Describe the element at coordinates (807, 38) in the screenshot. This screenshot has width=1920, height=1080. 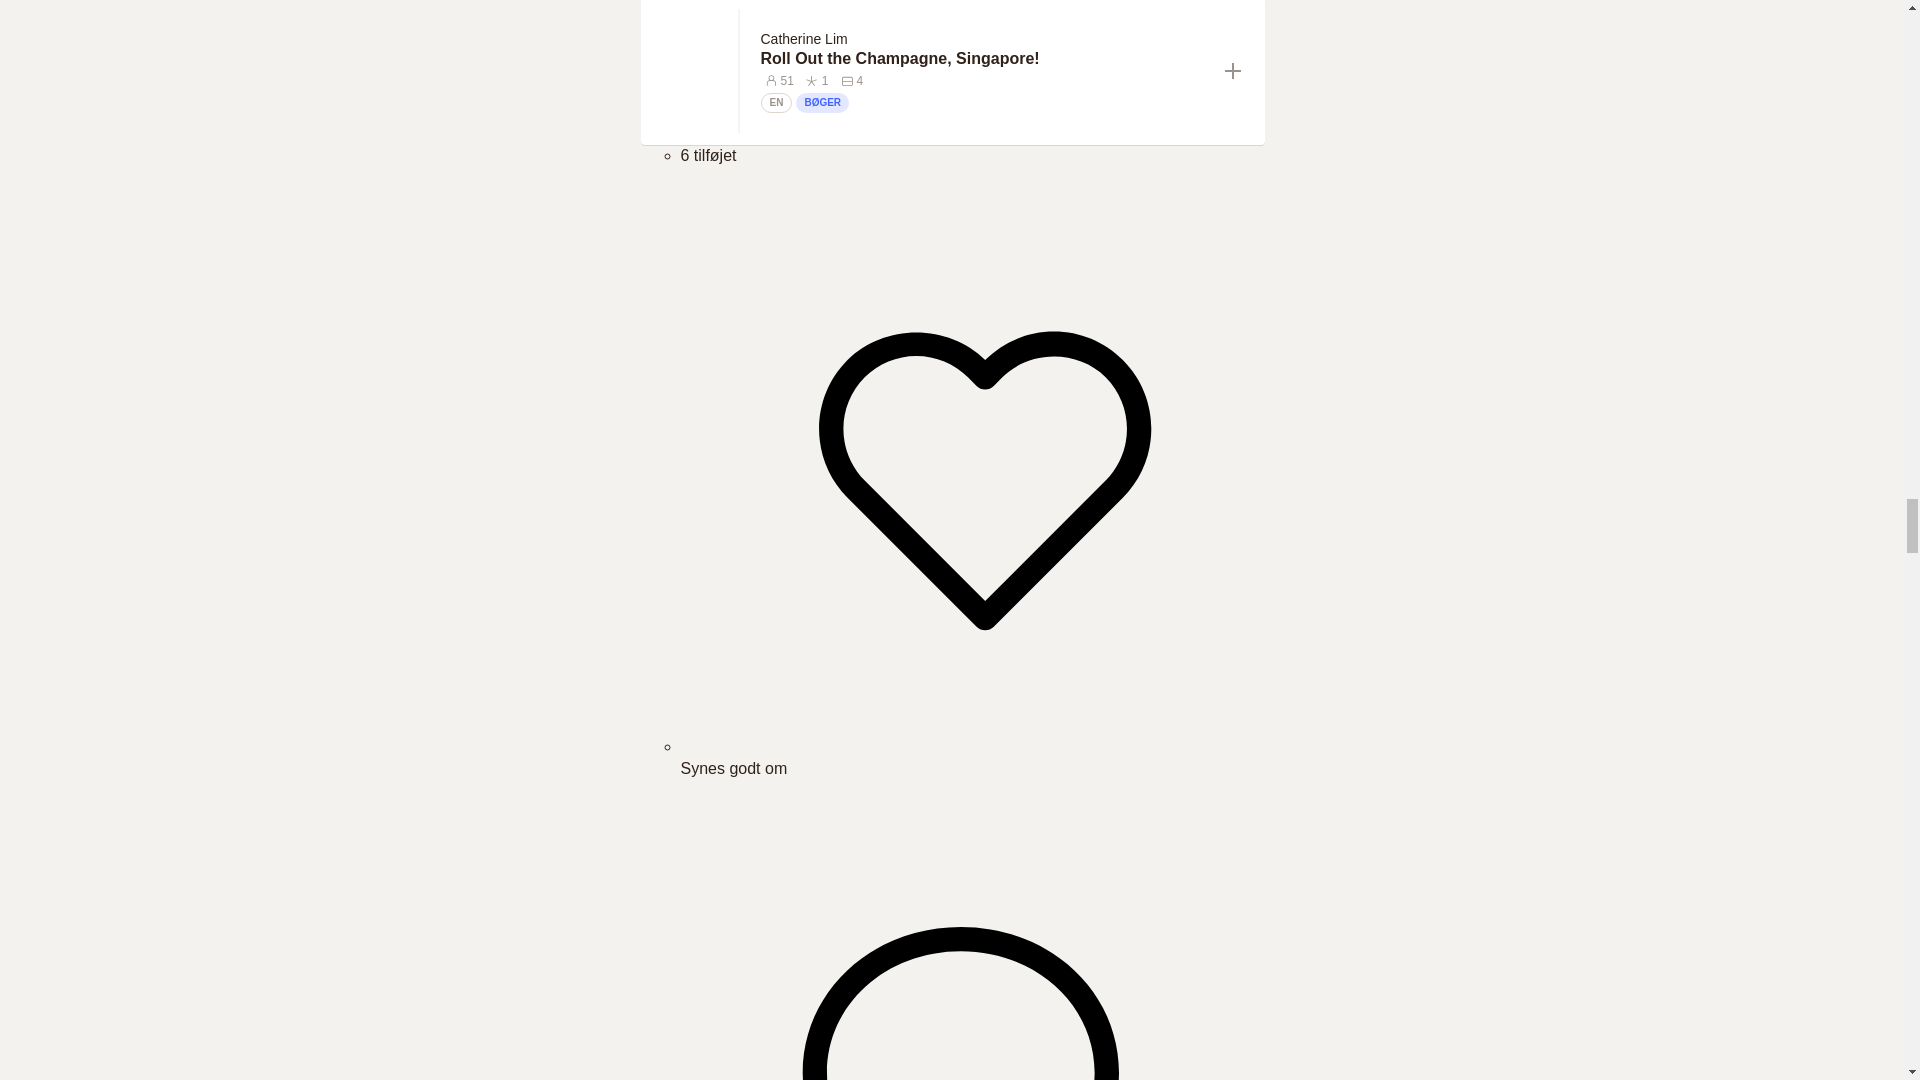
I see `Catherine Lim` at that location.